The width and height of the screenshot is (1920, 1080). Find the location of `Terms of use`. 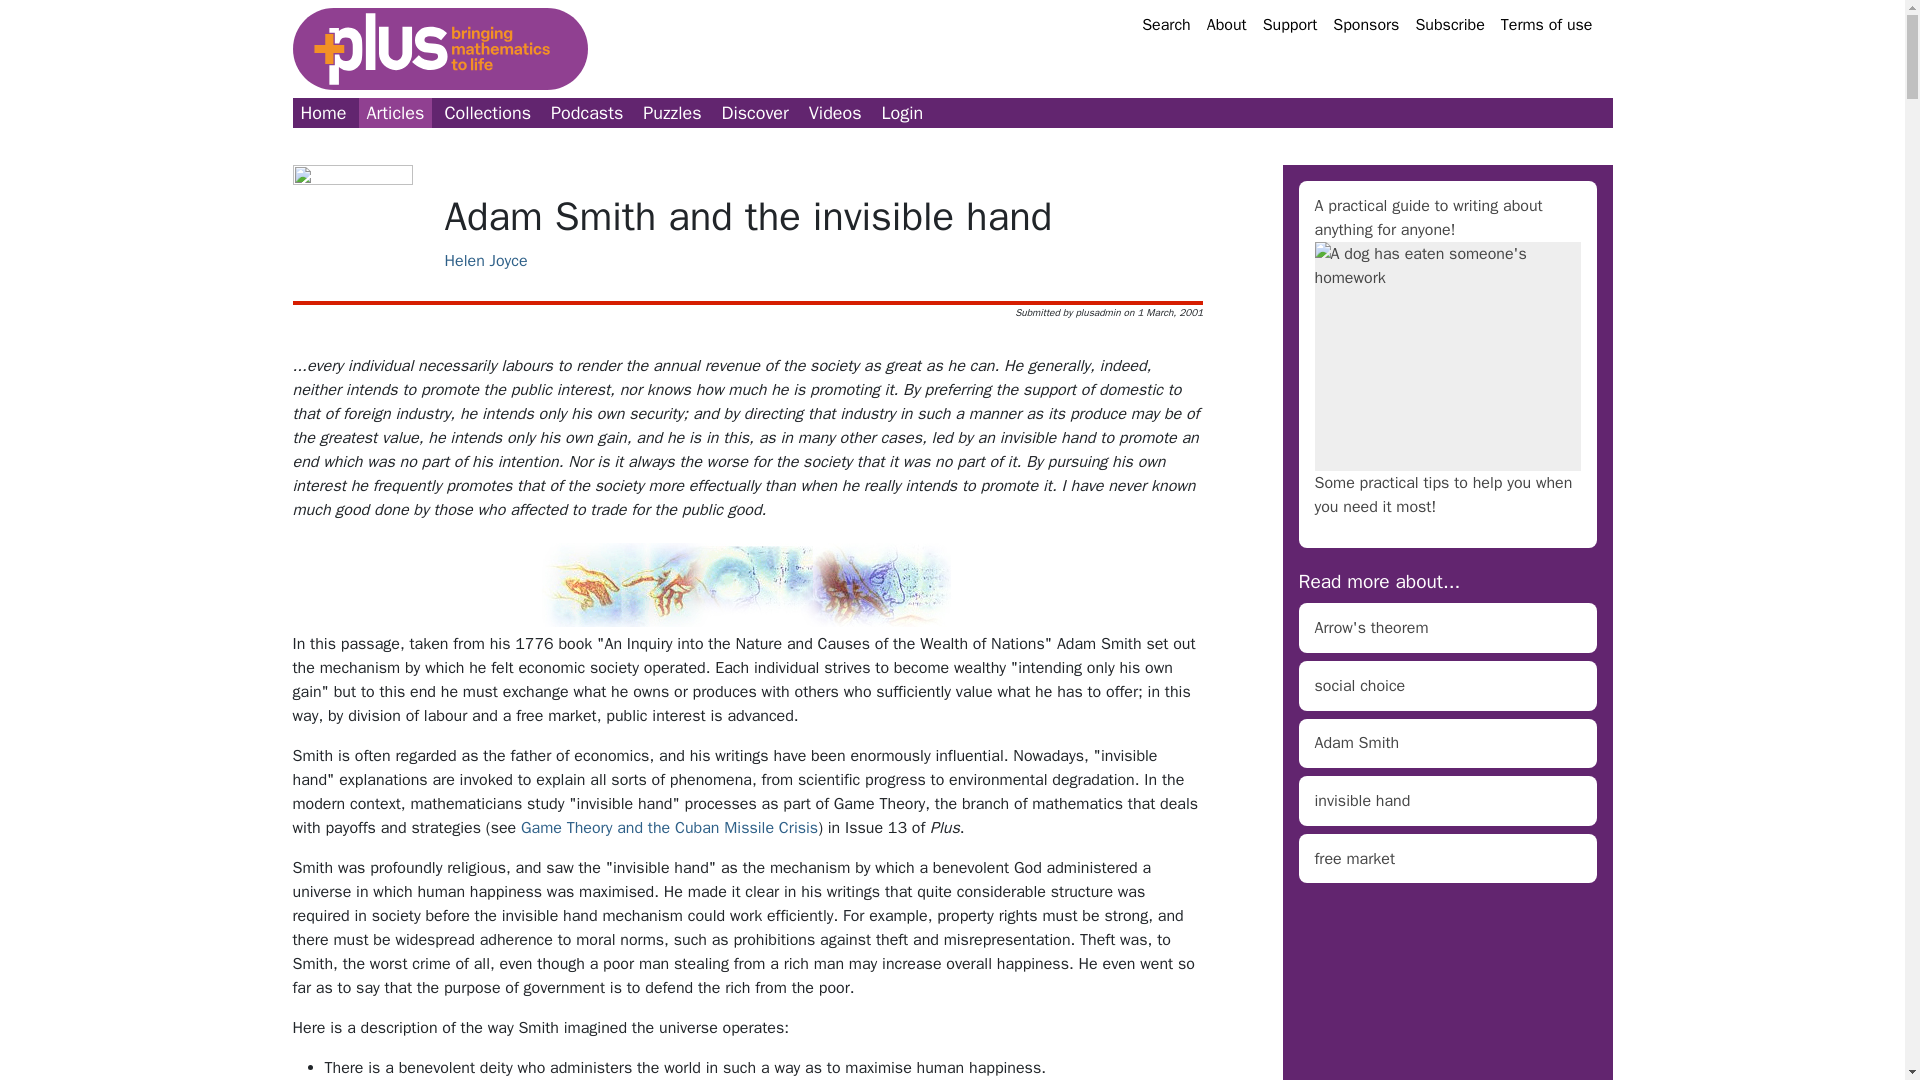

Terms of use is located at coordinates (1547, 24).